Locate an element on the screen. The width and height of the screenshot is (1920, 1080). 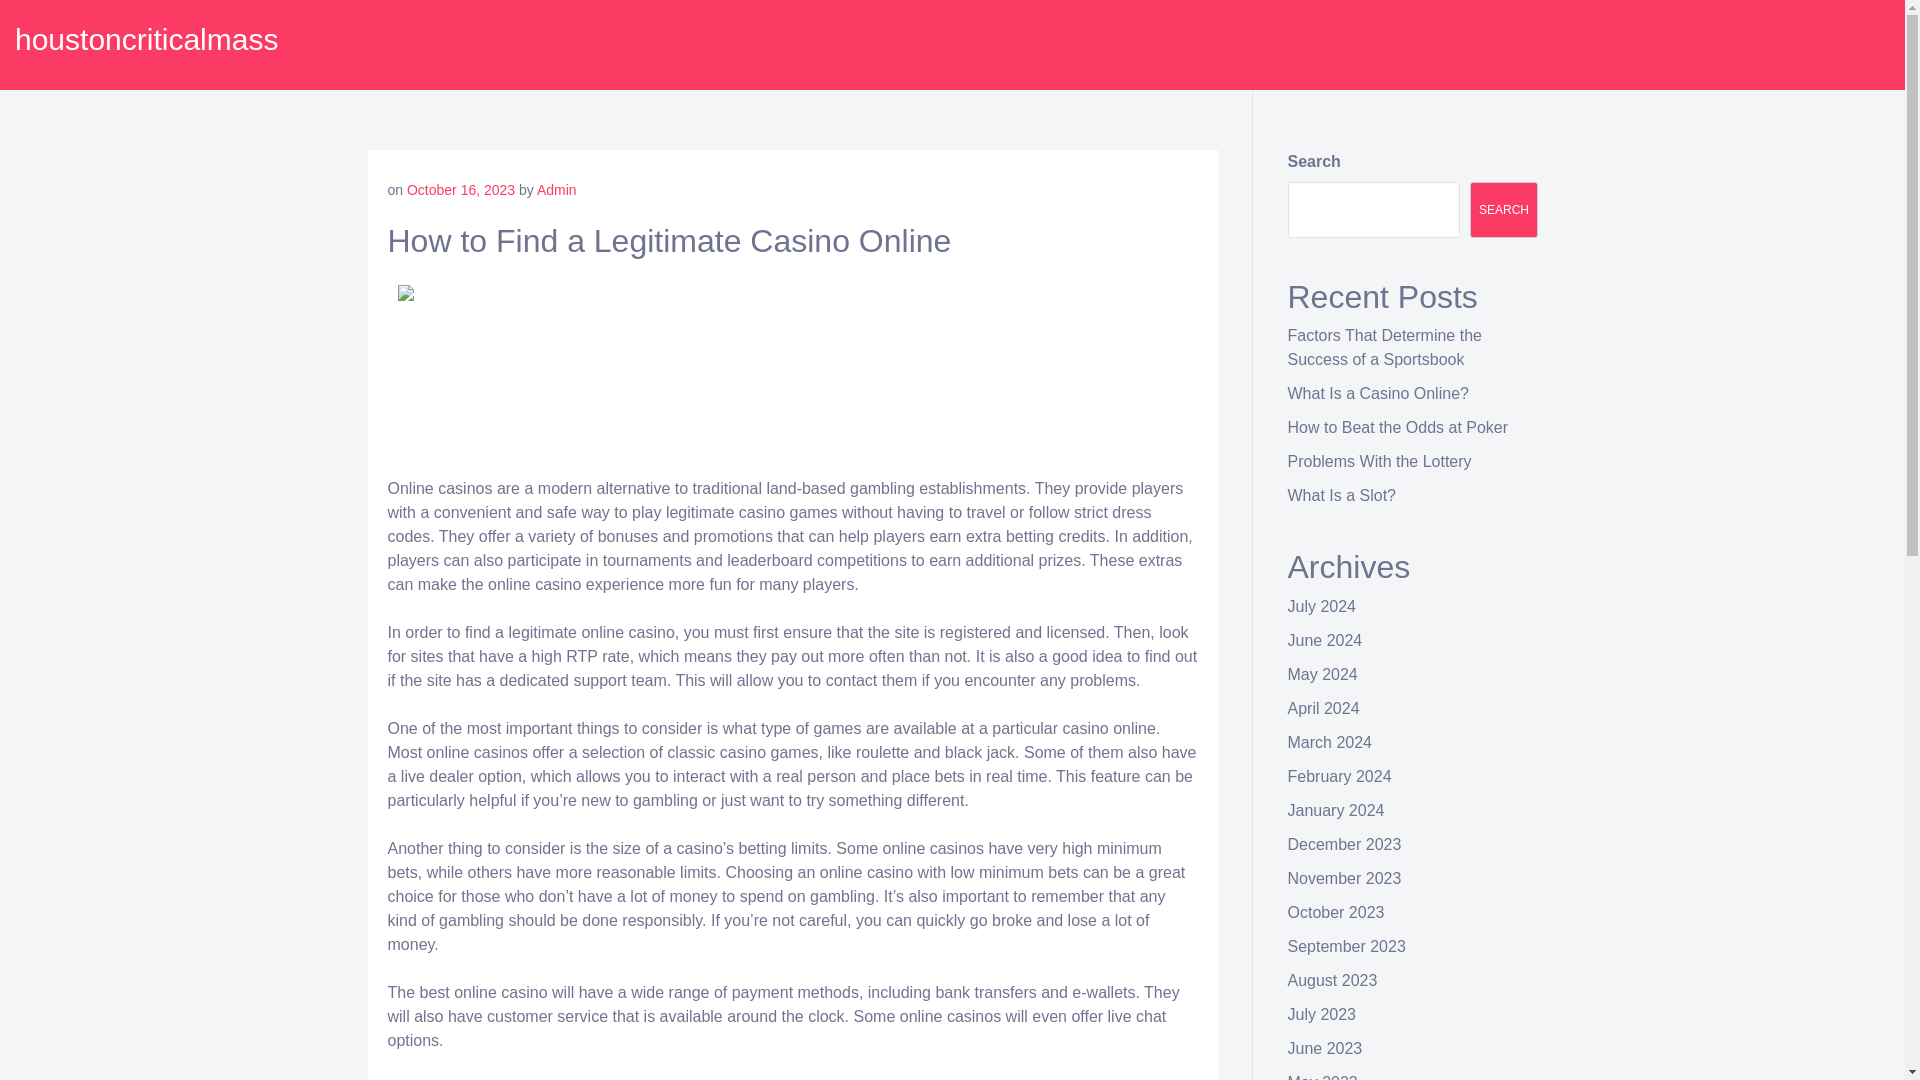
What Is a Slot? is located at coordinates (1342, 496).